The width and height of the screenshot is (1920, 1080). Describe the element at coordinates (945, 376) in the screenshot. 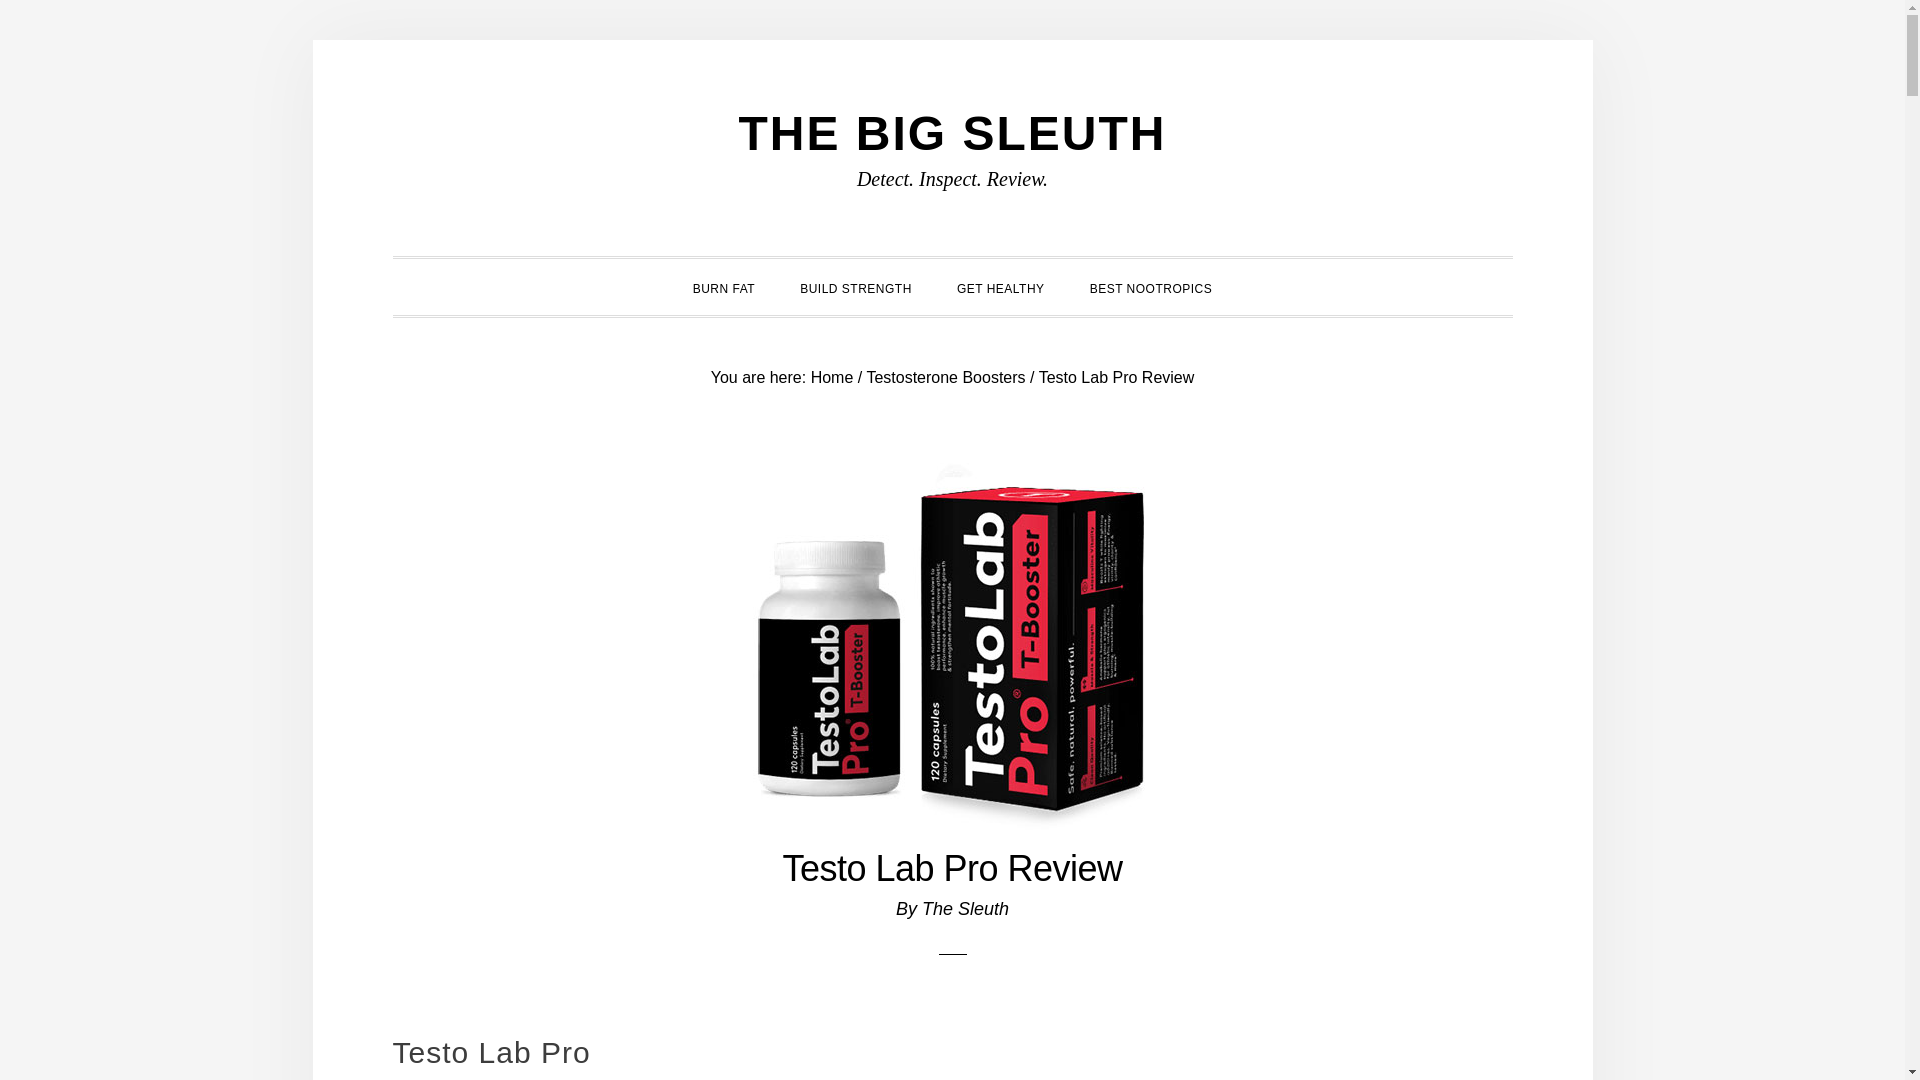

I see `Testosterone Boosters` at that location.